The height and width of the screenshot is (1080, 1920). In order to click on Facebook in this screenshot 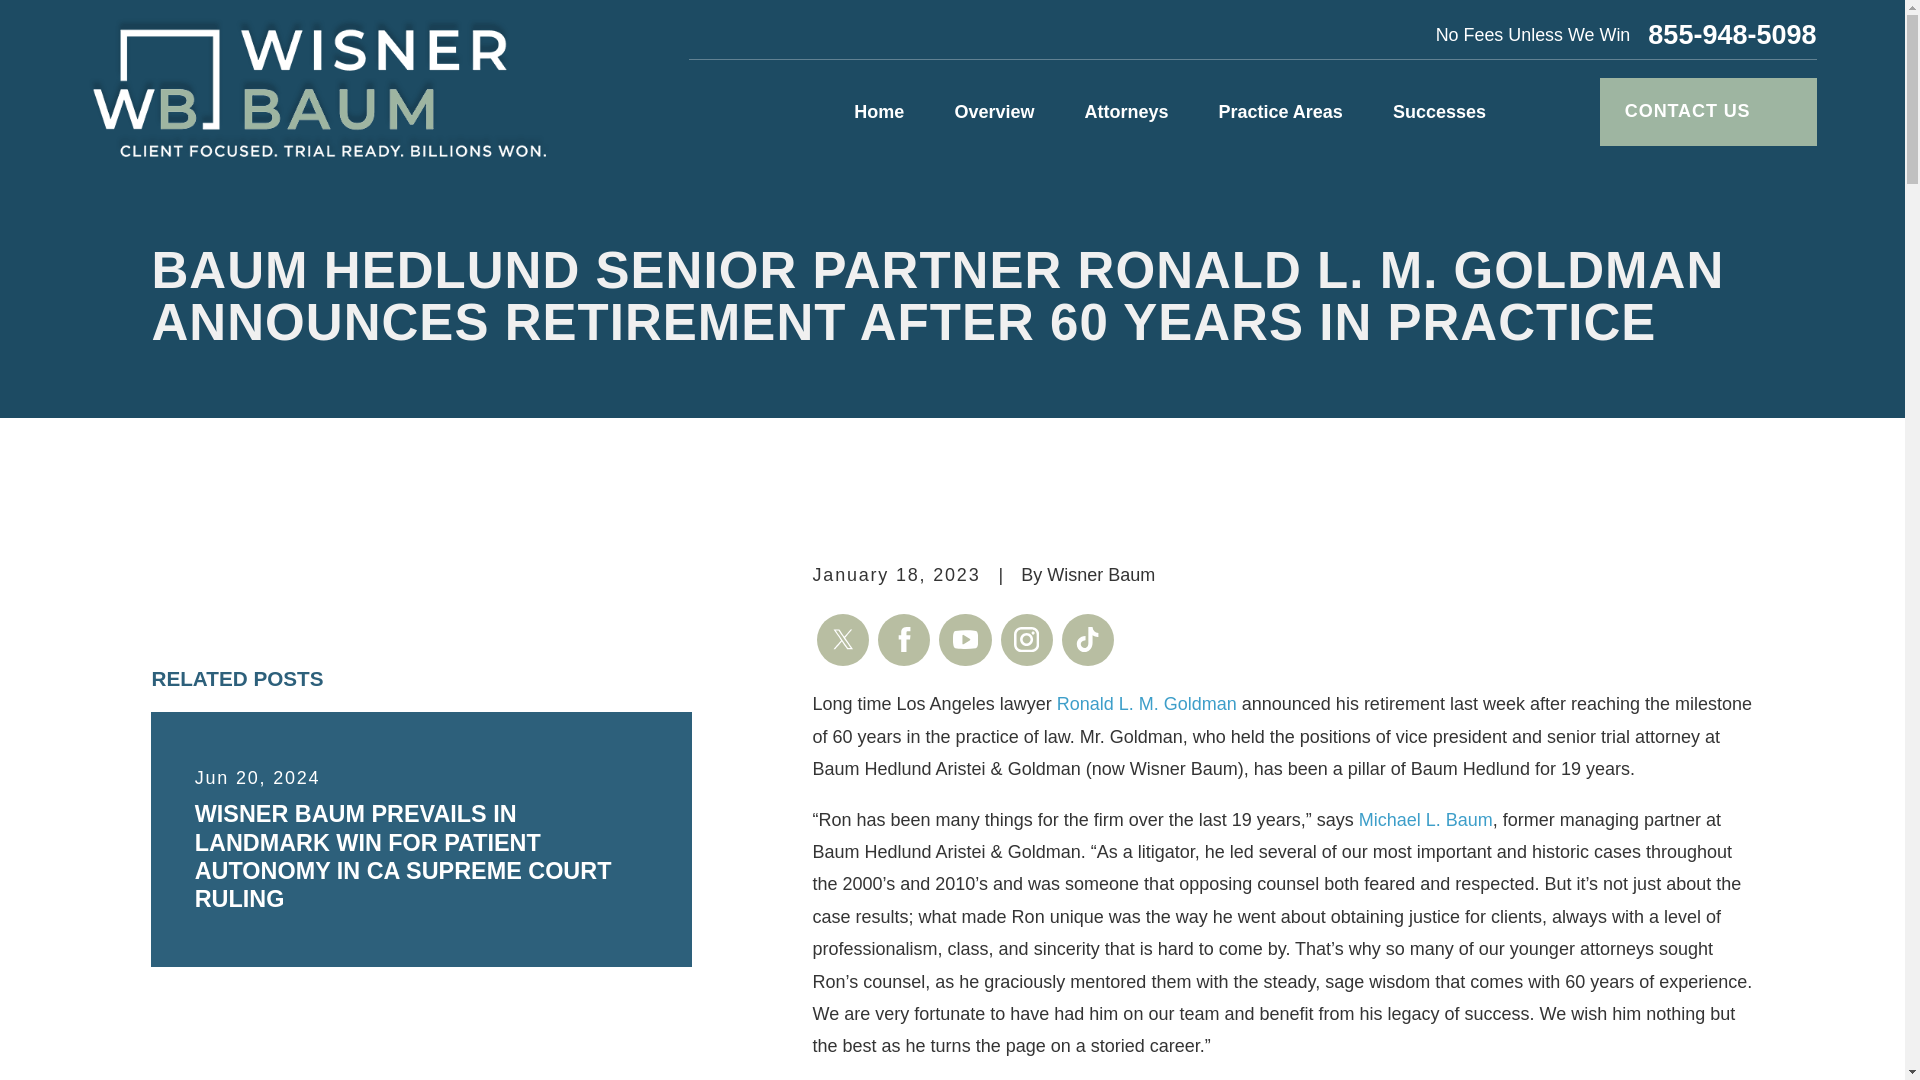, I will do `click(903, 640)`.